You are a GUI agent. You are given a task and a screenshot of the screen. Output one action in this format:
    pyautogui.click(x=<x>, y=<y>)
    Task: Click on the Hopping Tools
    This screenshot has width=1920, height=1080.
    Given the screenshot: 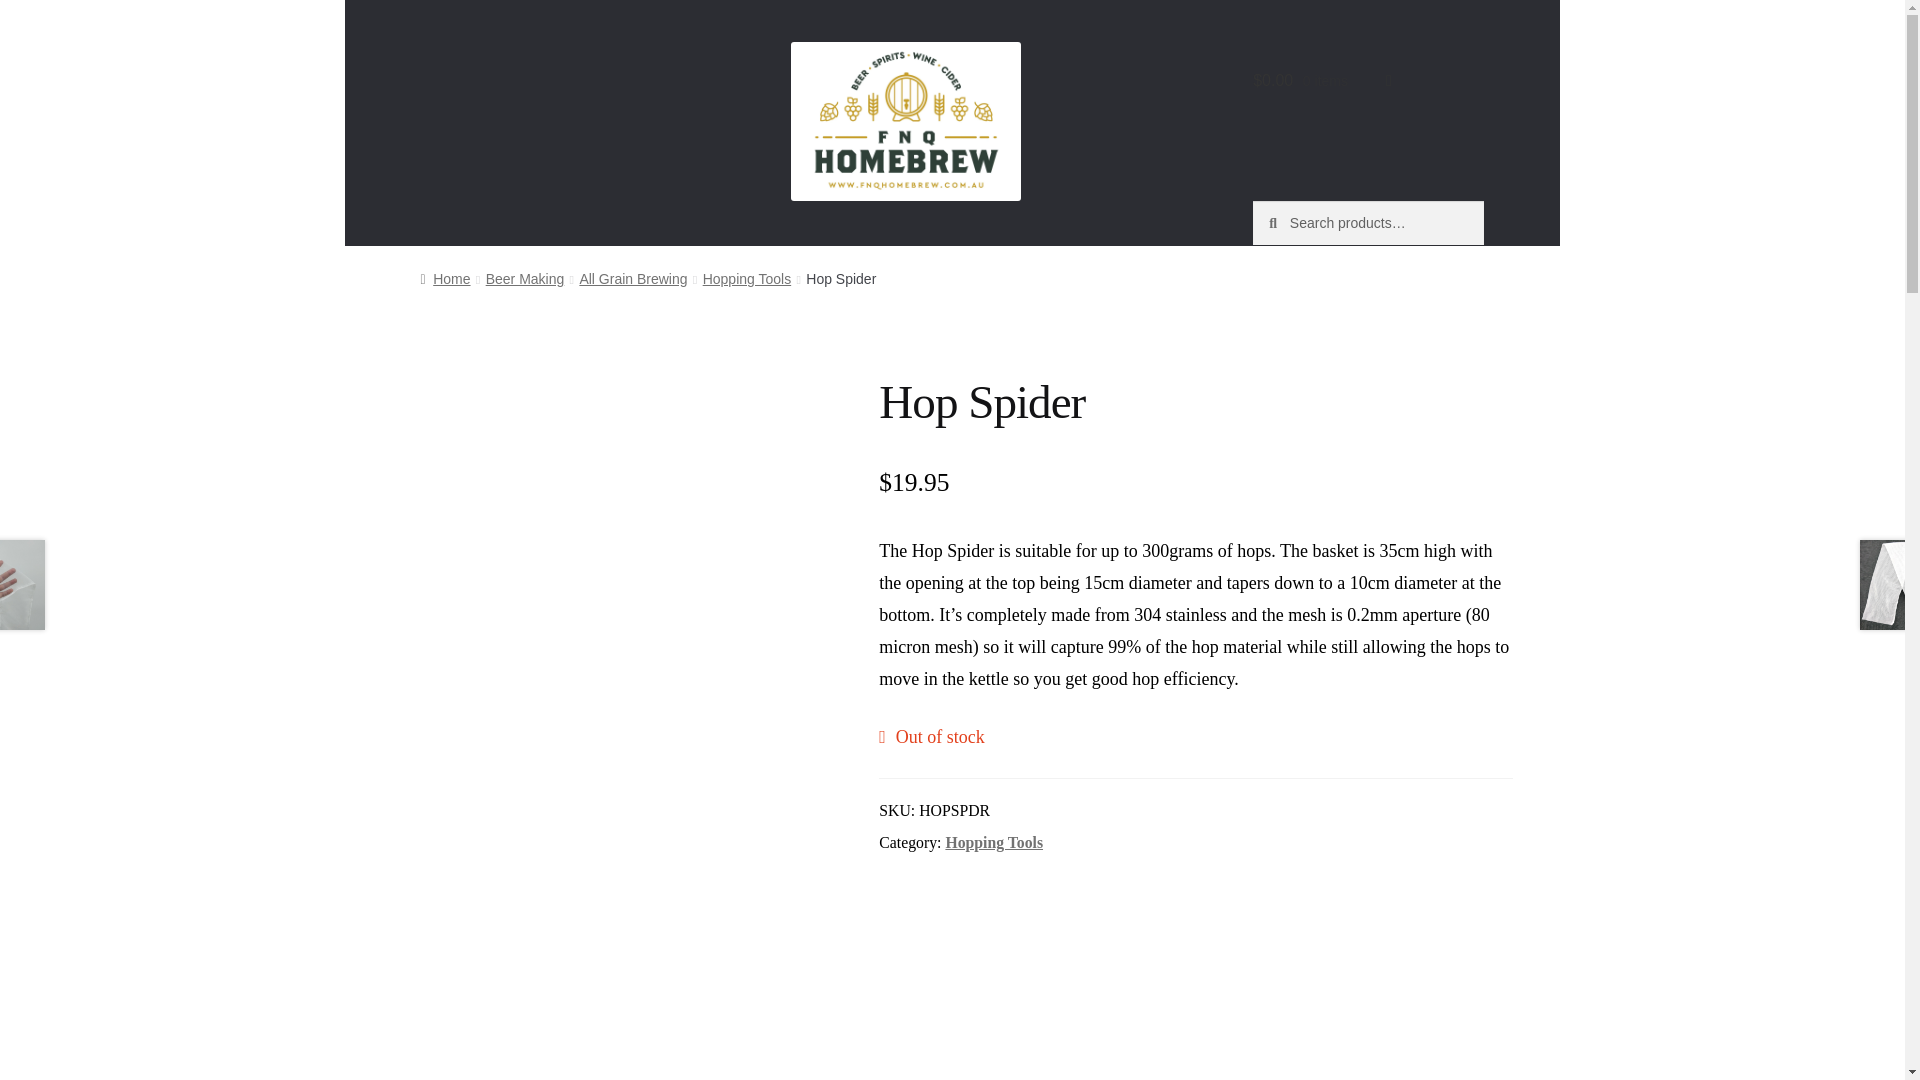 What is the action you would take?
    pyautogui.click(x=746, y=279)
    